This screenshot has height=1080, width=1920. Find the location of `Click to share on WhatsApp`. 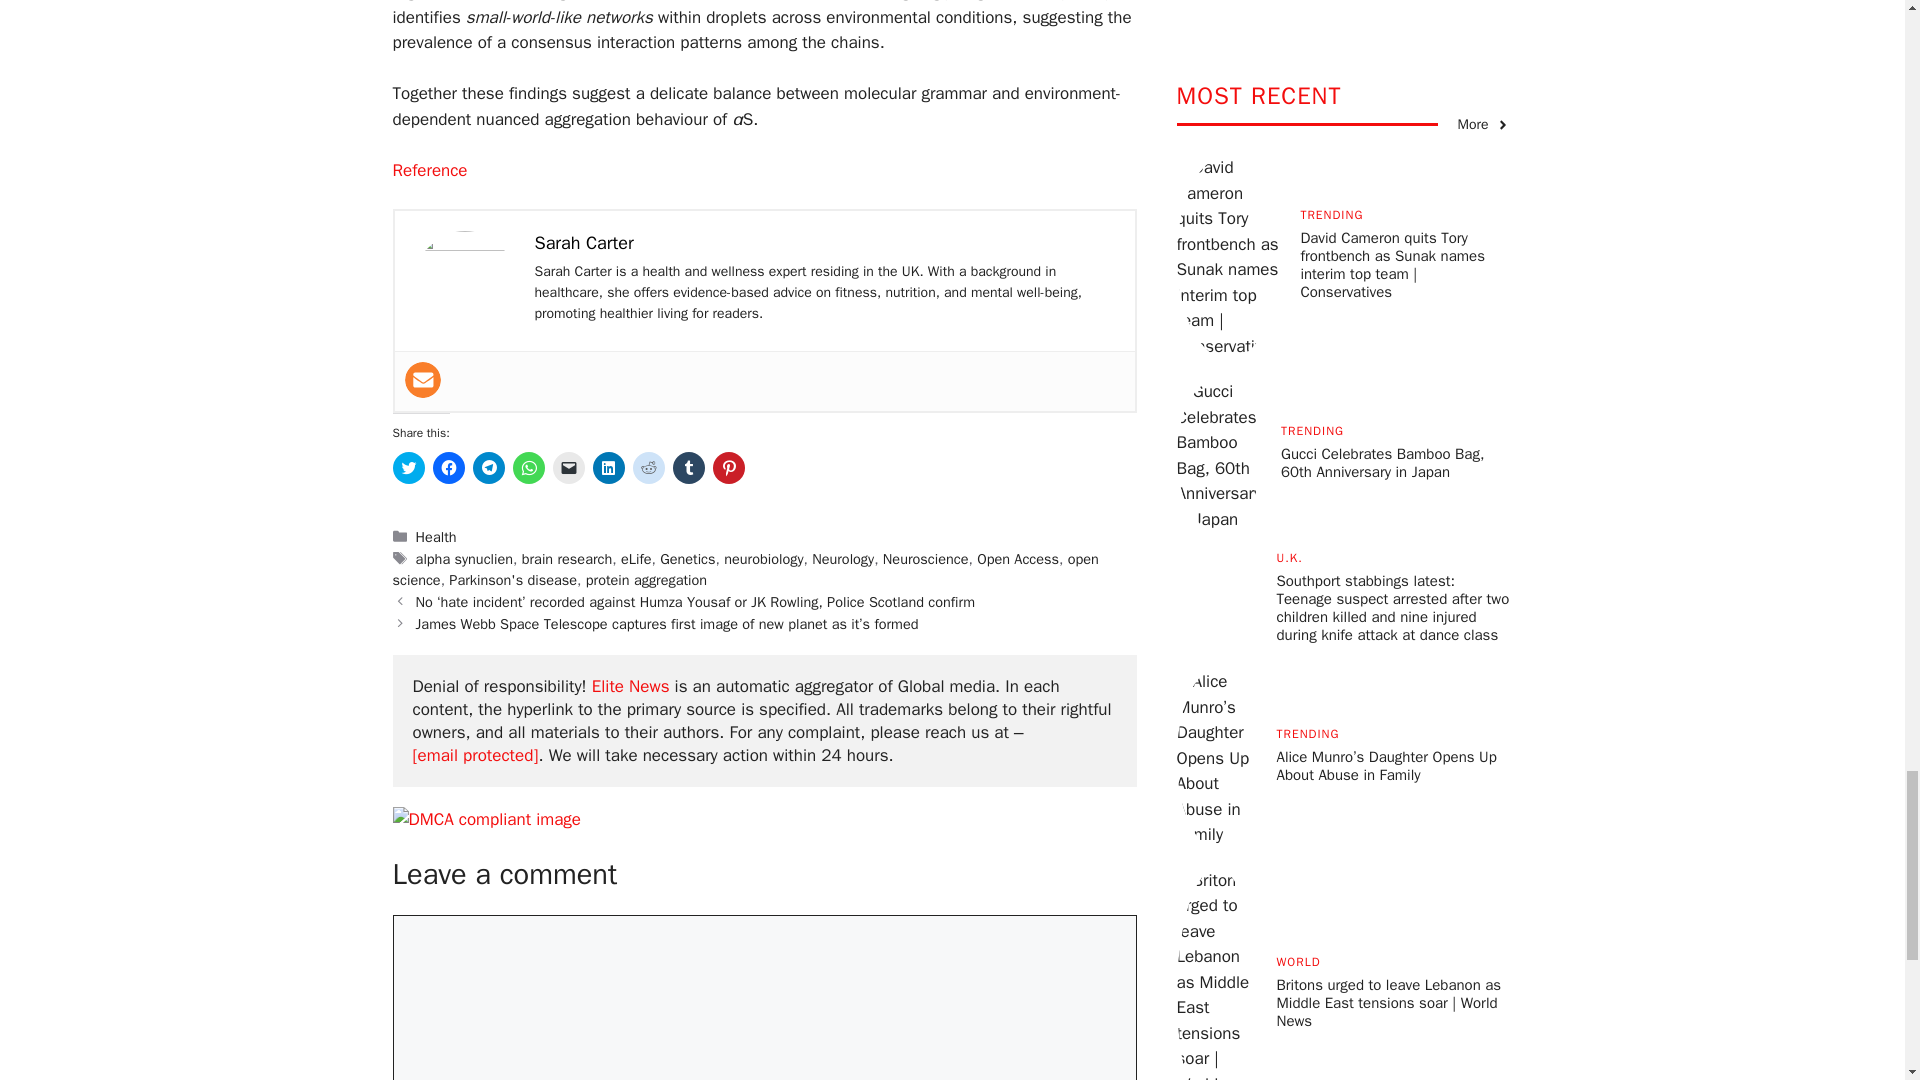

Click to share on WhatsApp is located at coordinates (528, 468).